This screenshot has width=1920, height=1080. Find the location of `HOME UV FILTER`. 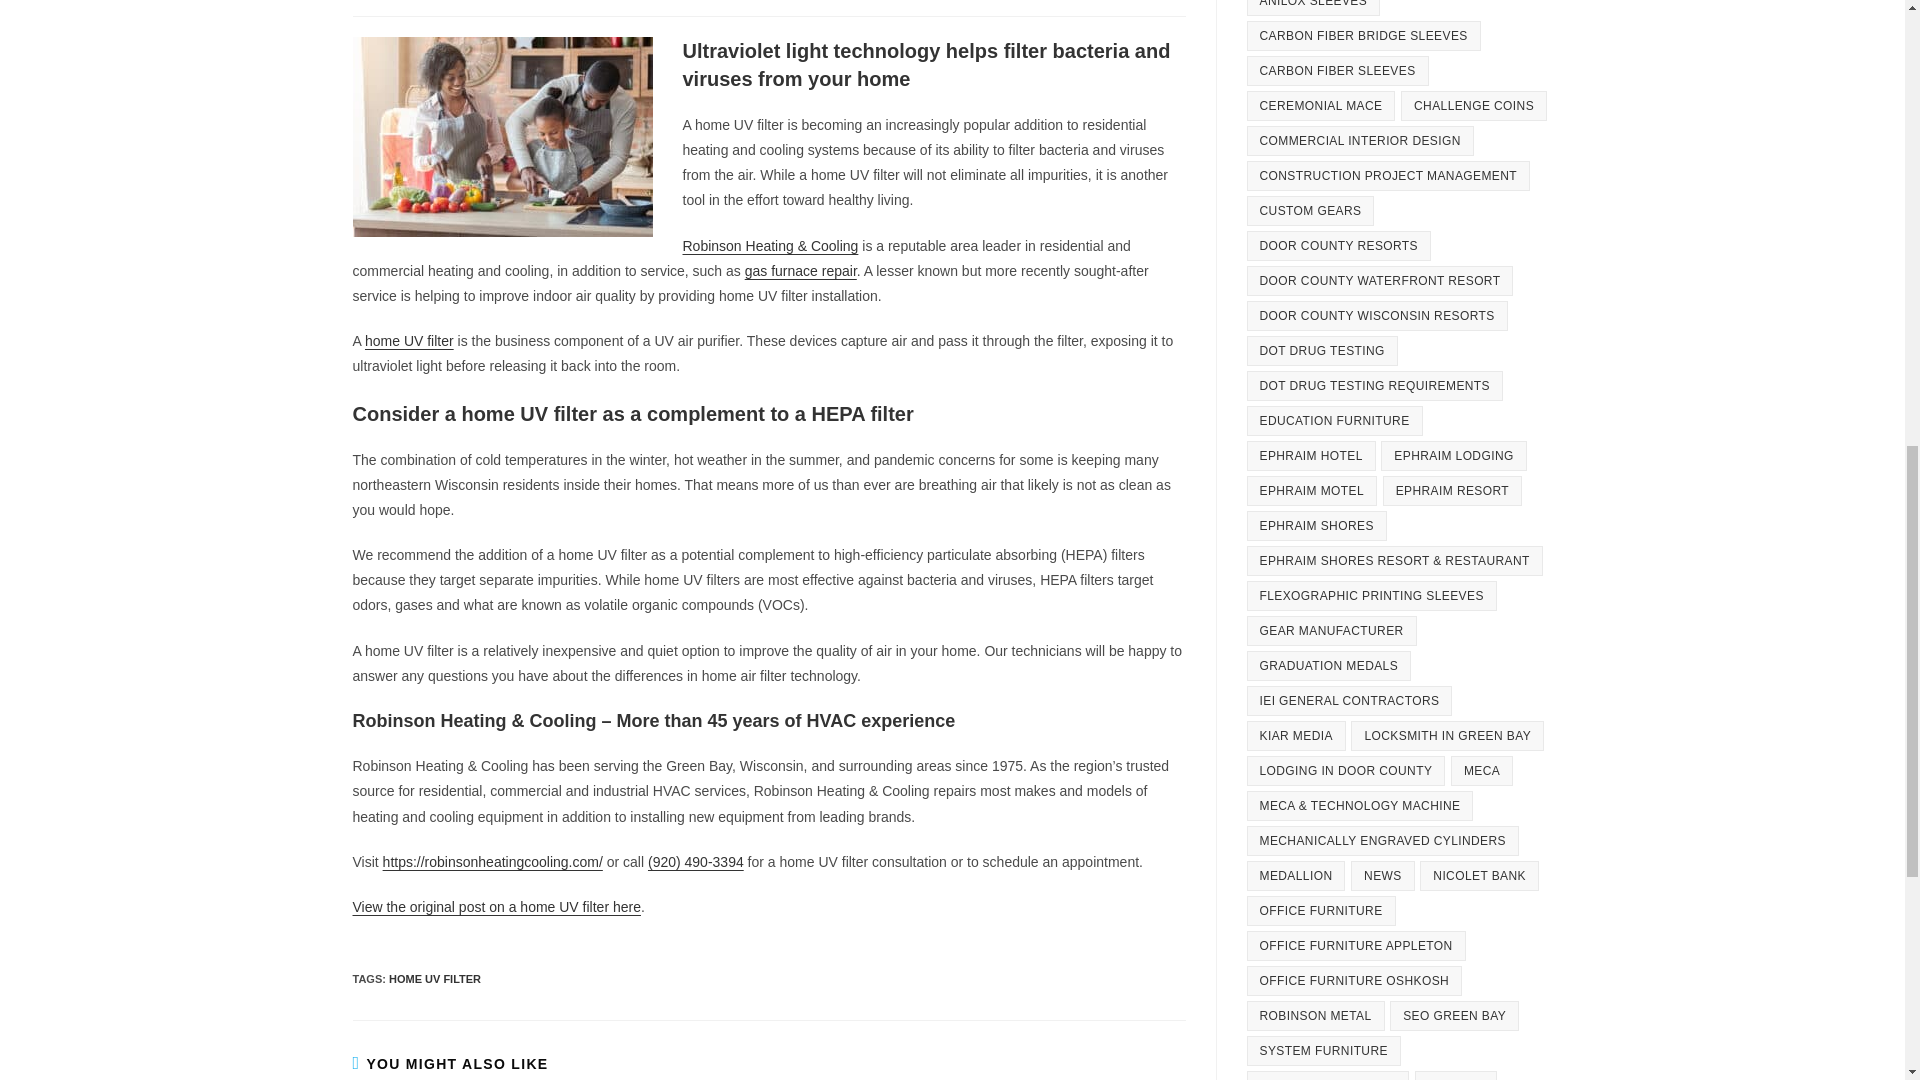

HOME UV FILTER is located at coordinates (435, 978).